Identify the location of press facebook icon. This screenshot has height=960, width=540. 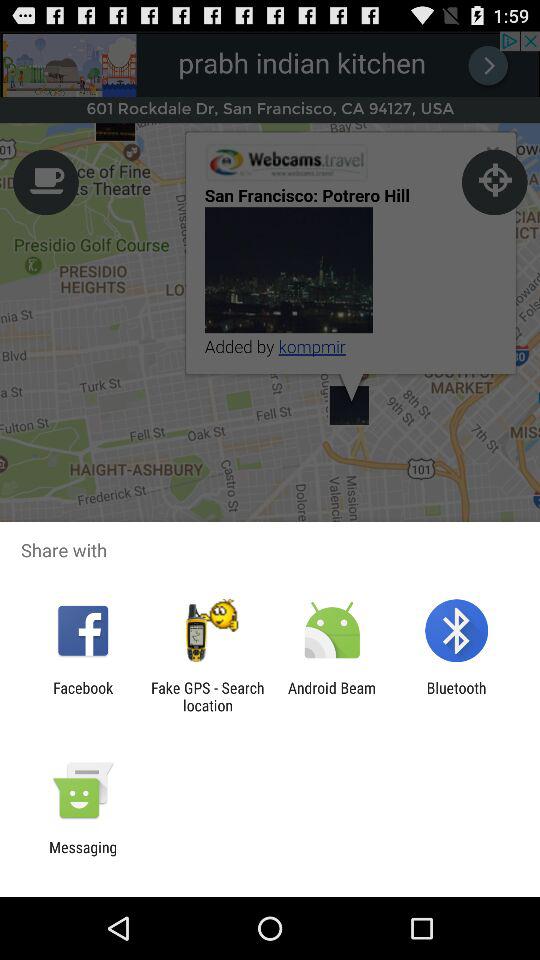
(83, 696).